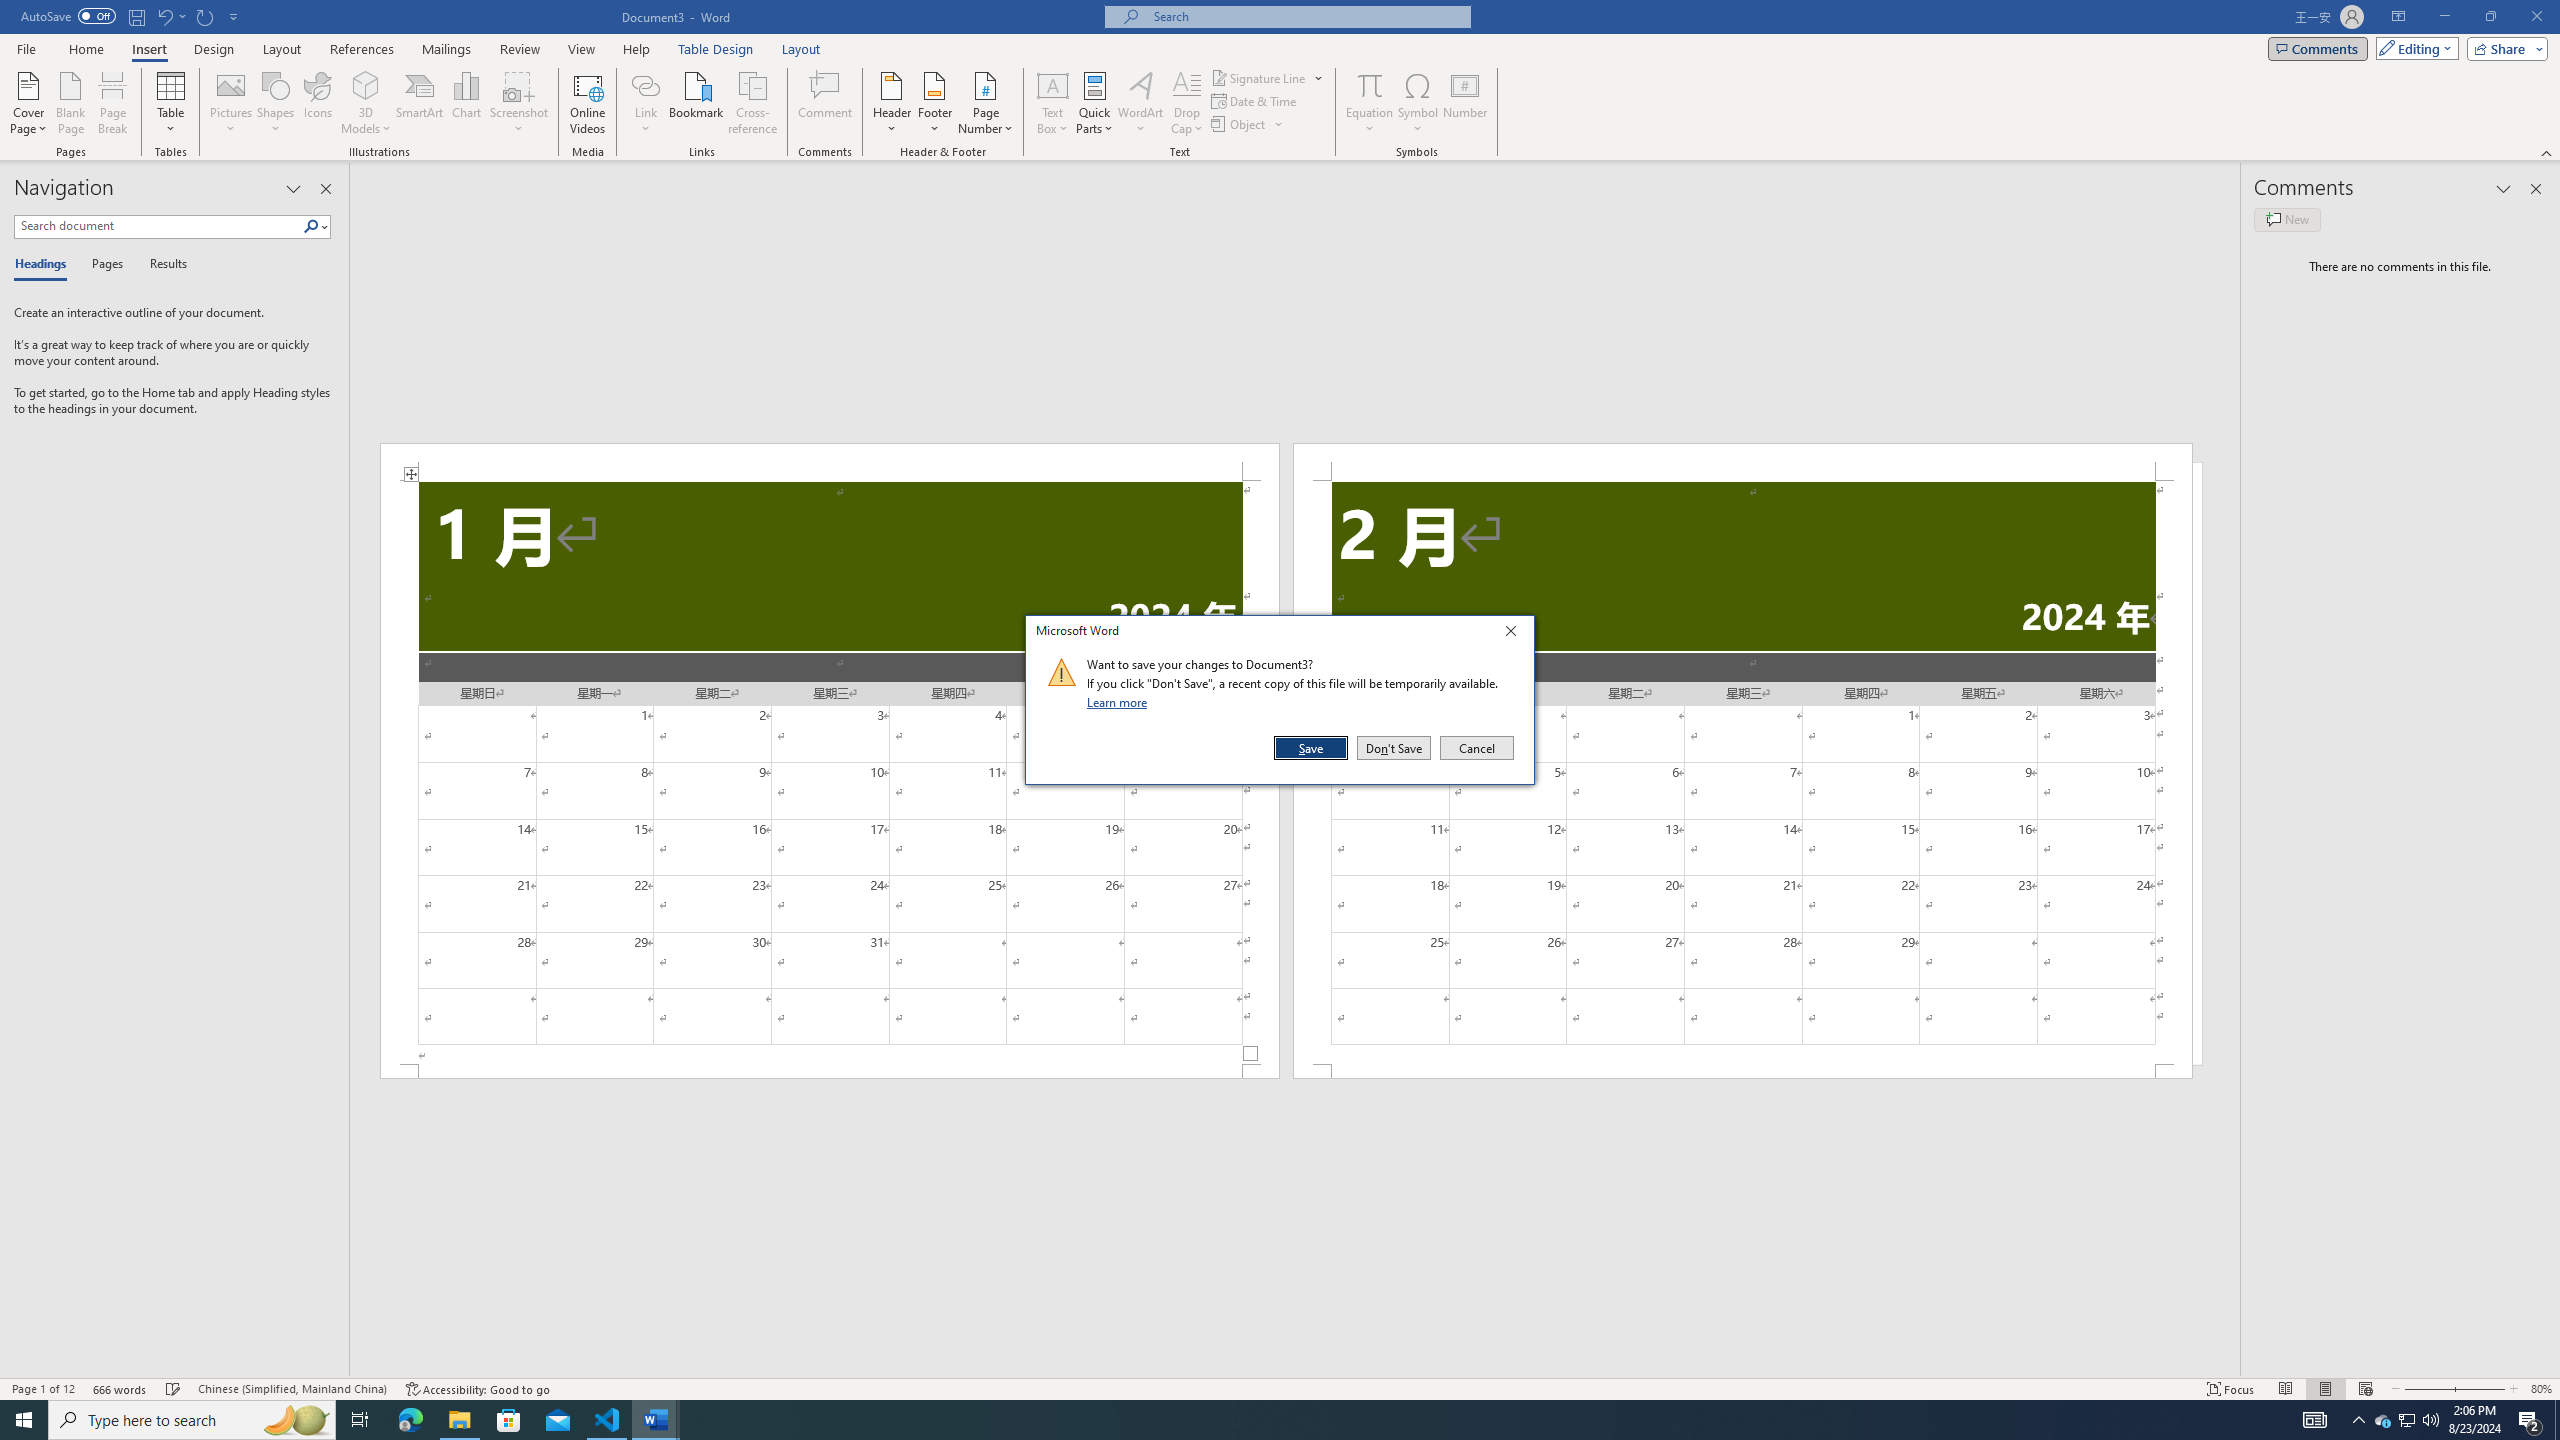 This screenshot has height=1440, width=2560. I want to click on Shapes, so click(276, 103).